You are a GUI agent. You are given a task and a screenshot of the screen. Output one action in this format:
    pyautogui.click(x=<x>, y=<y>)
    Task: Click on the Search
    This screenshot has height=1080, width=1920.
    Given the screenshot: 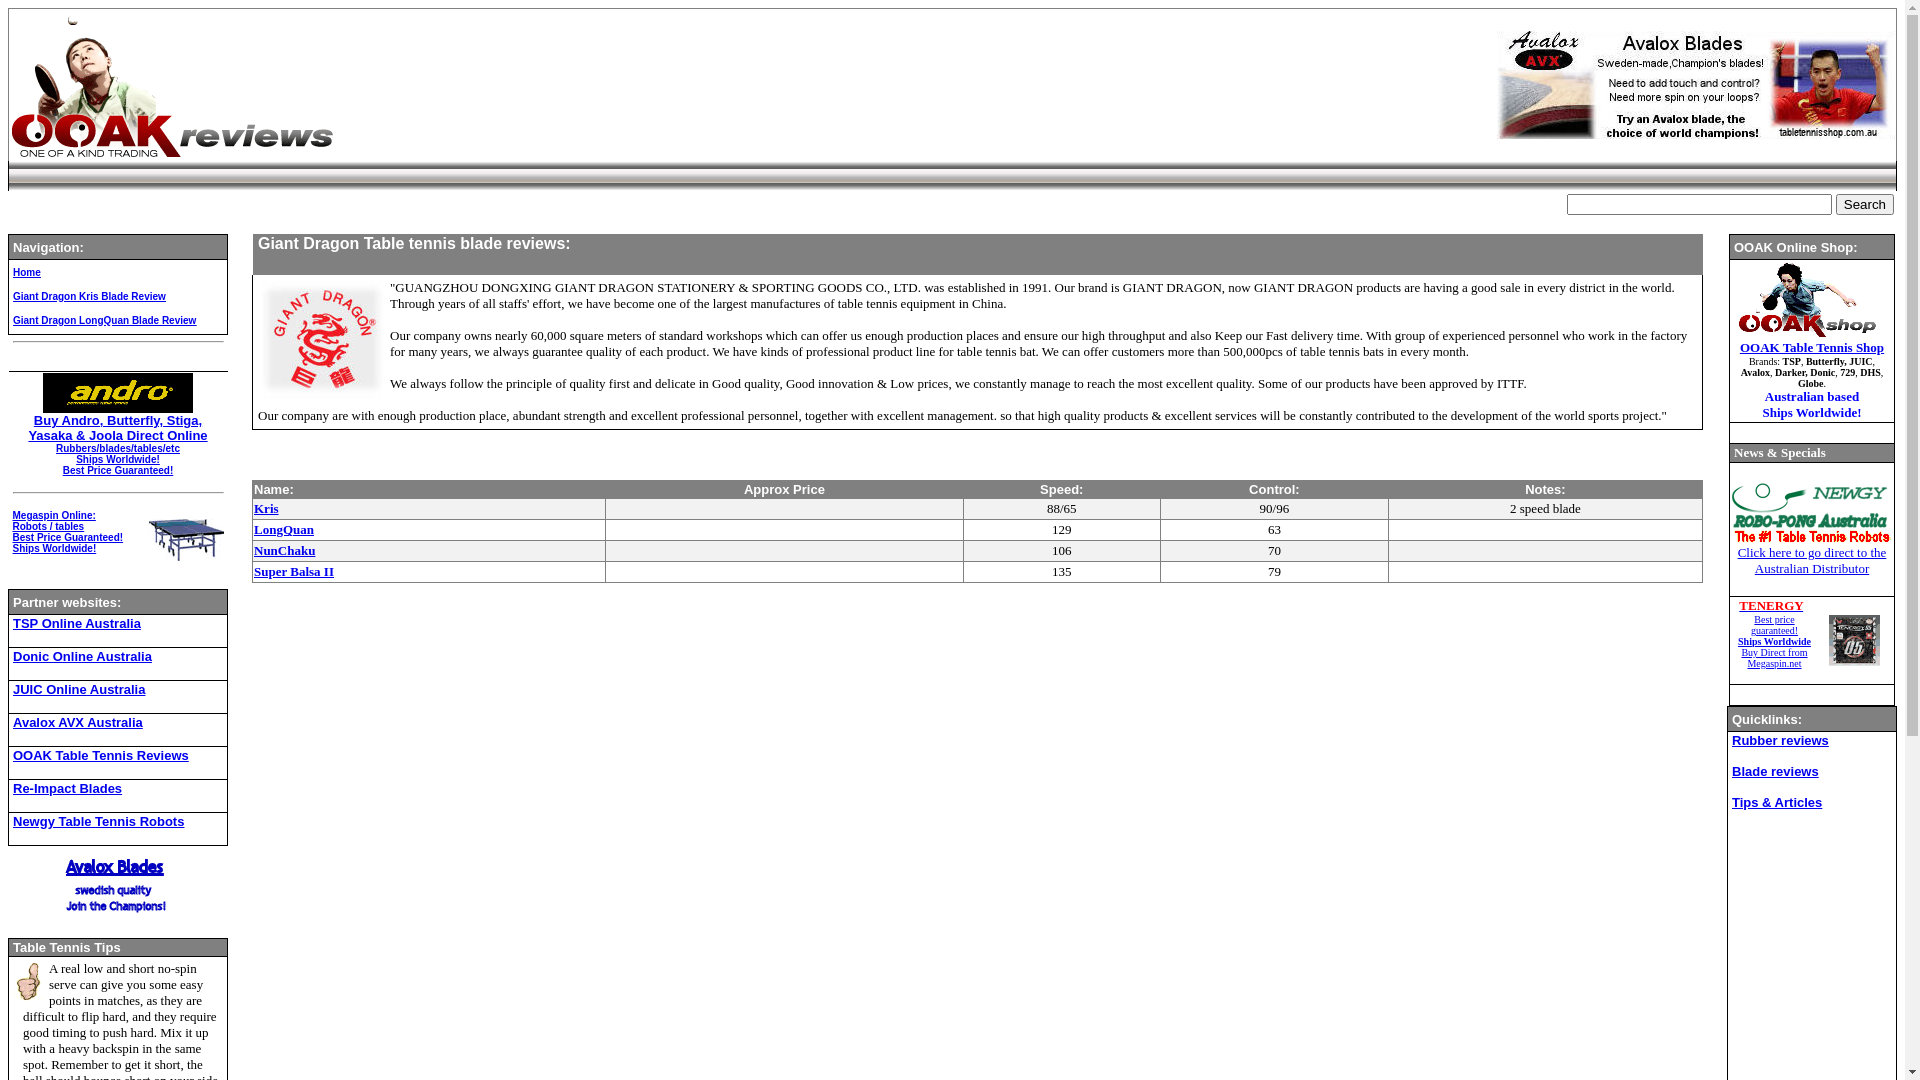 What is the action you would take?
    pyautogui.click(x=1865, y=204)
    